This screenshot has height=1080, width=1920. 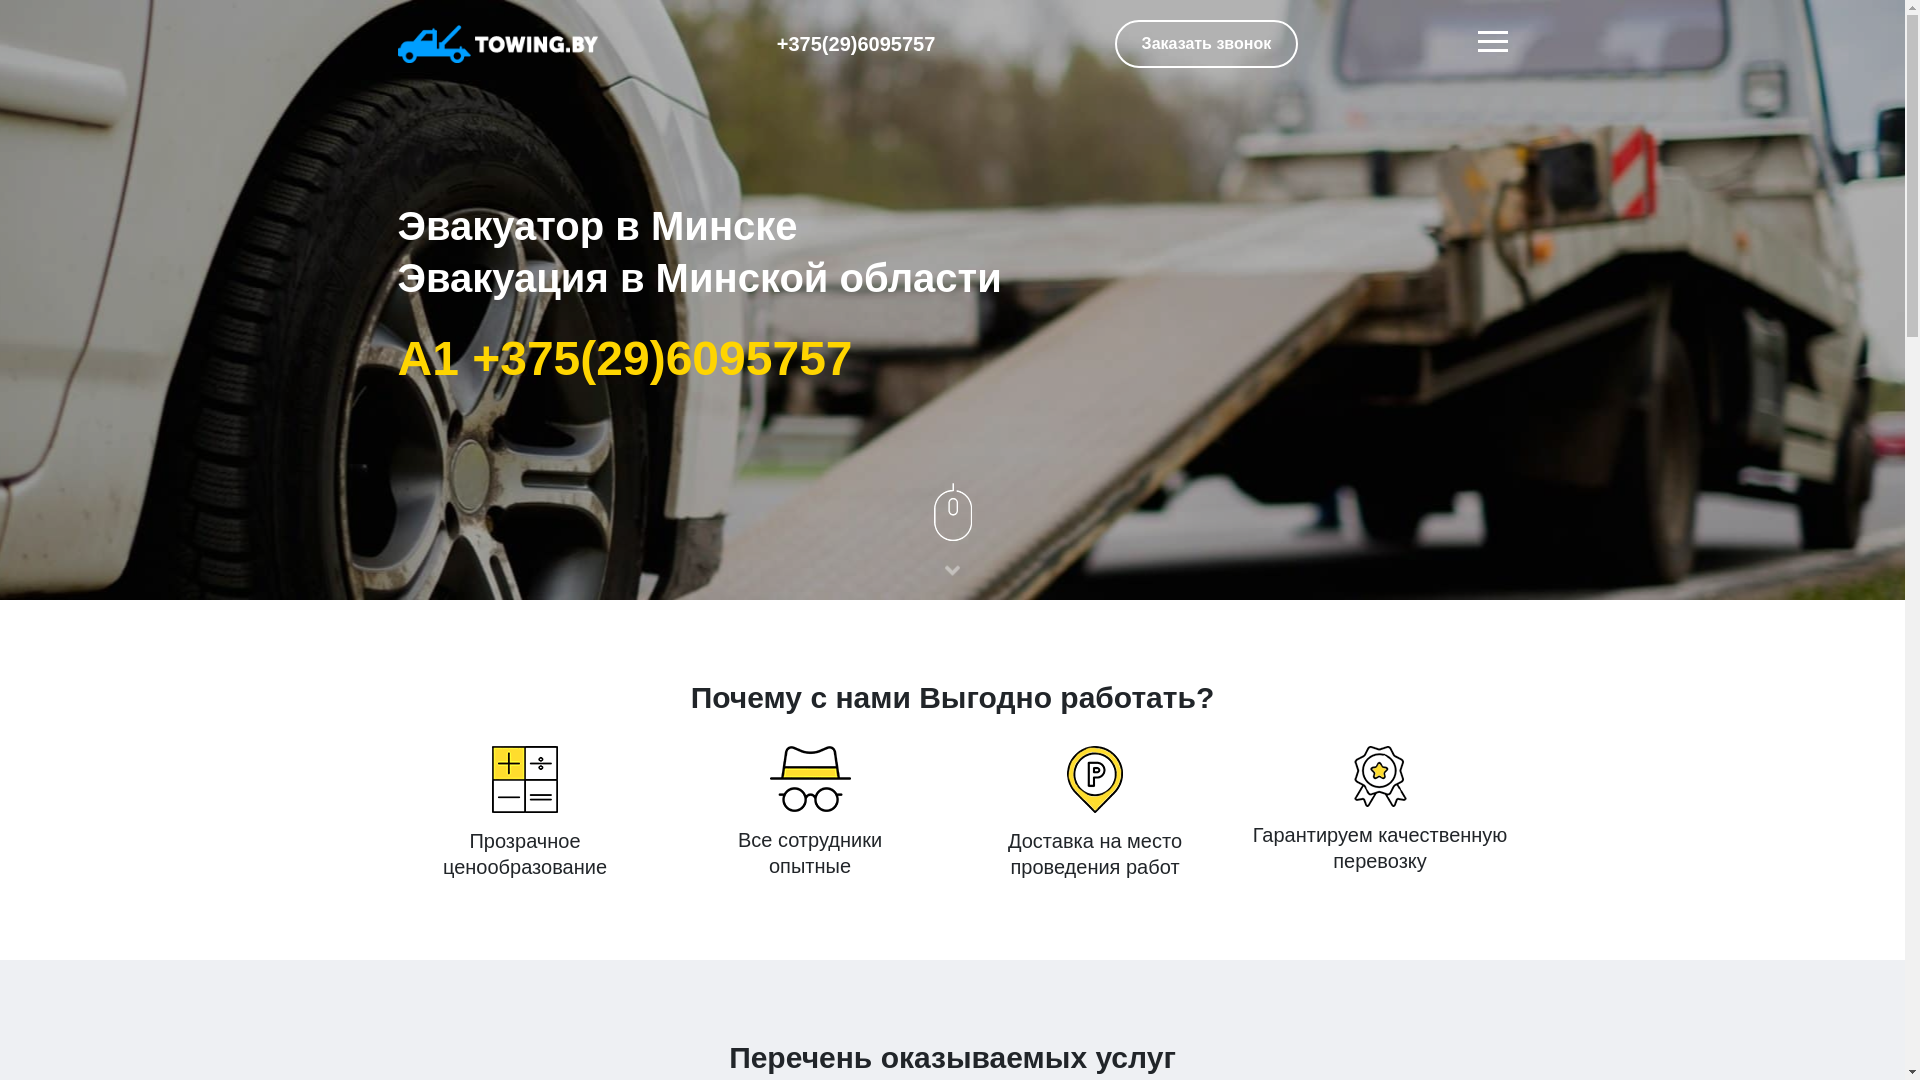 What do you see at coordinates (626, 358) in the screenshot?
I see `A1 +375(29)6095757` at bounding box center [626, 358].